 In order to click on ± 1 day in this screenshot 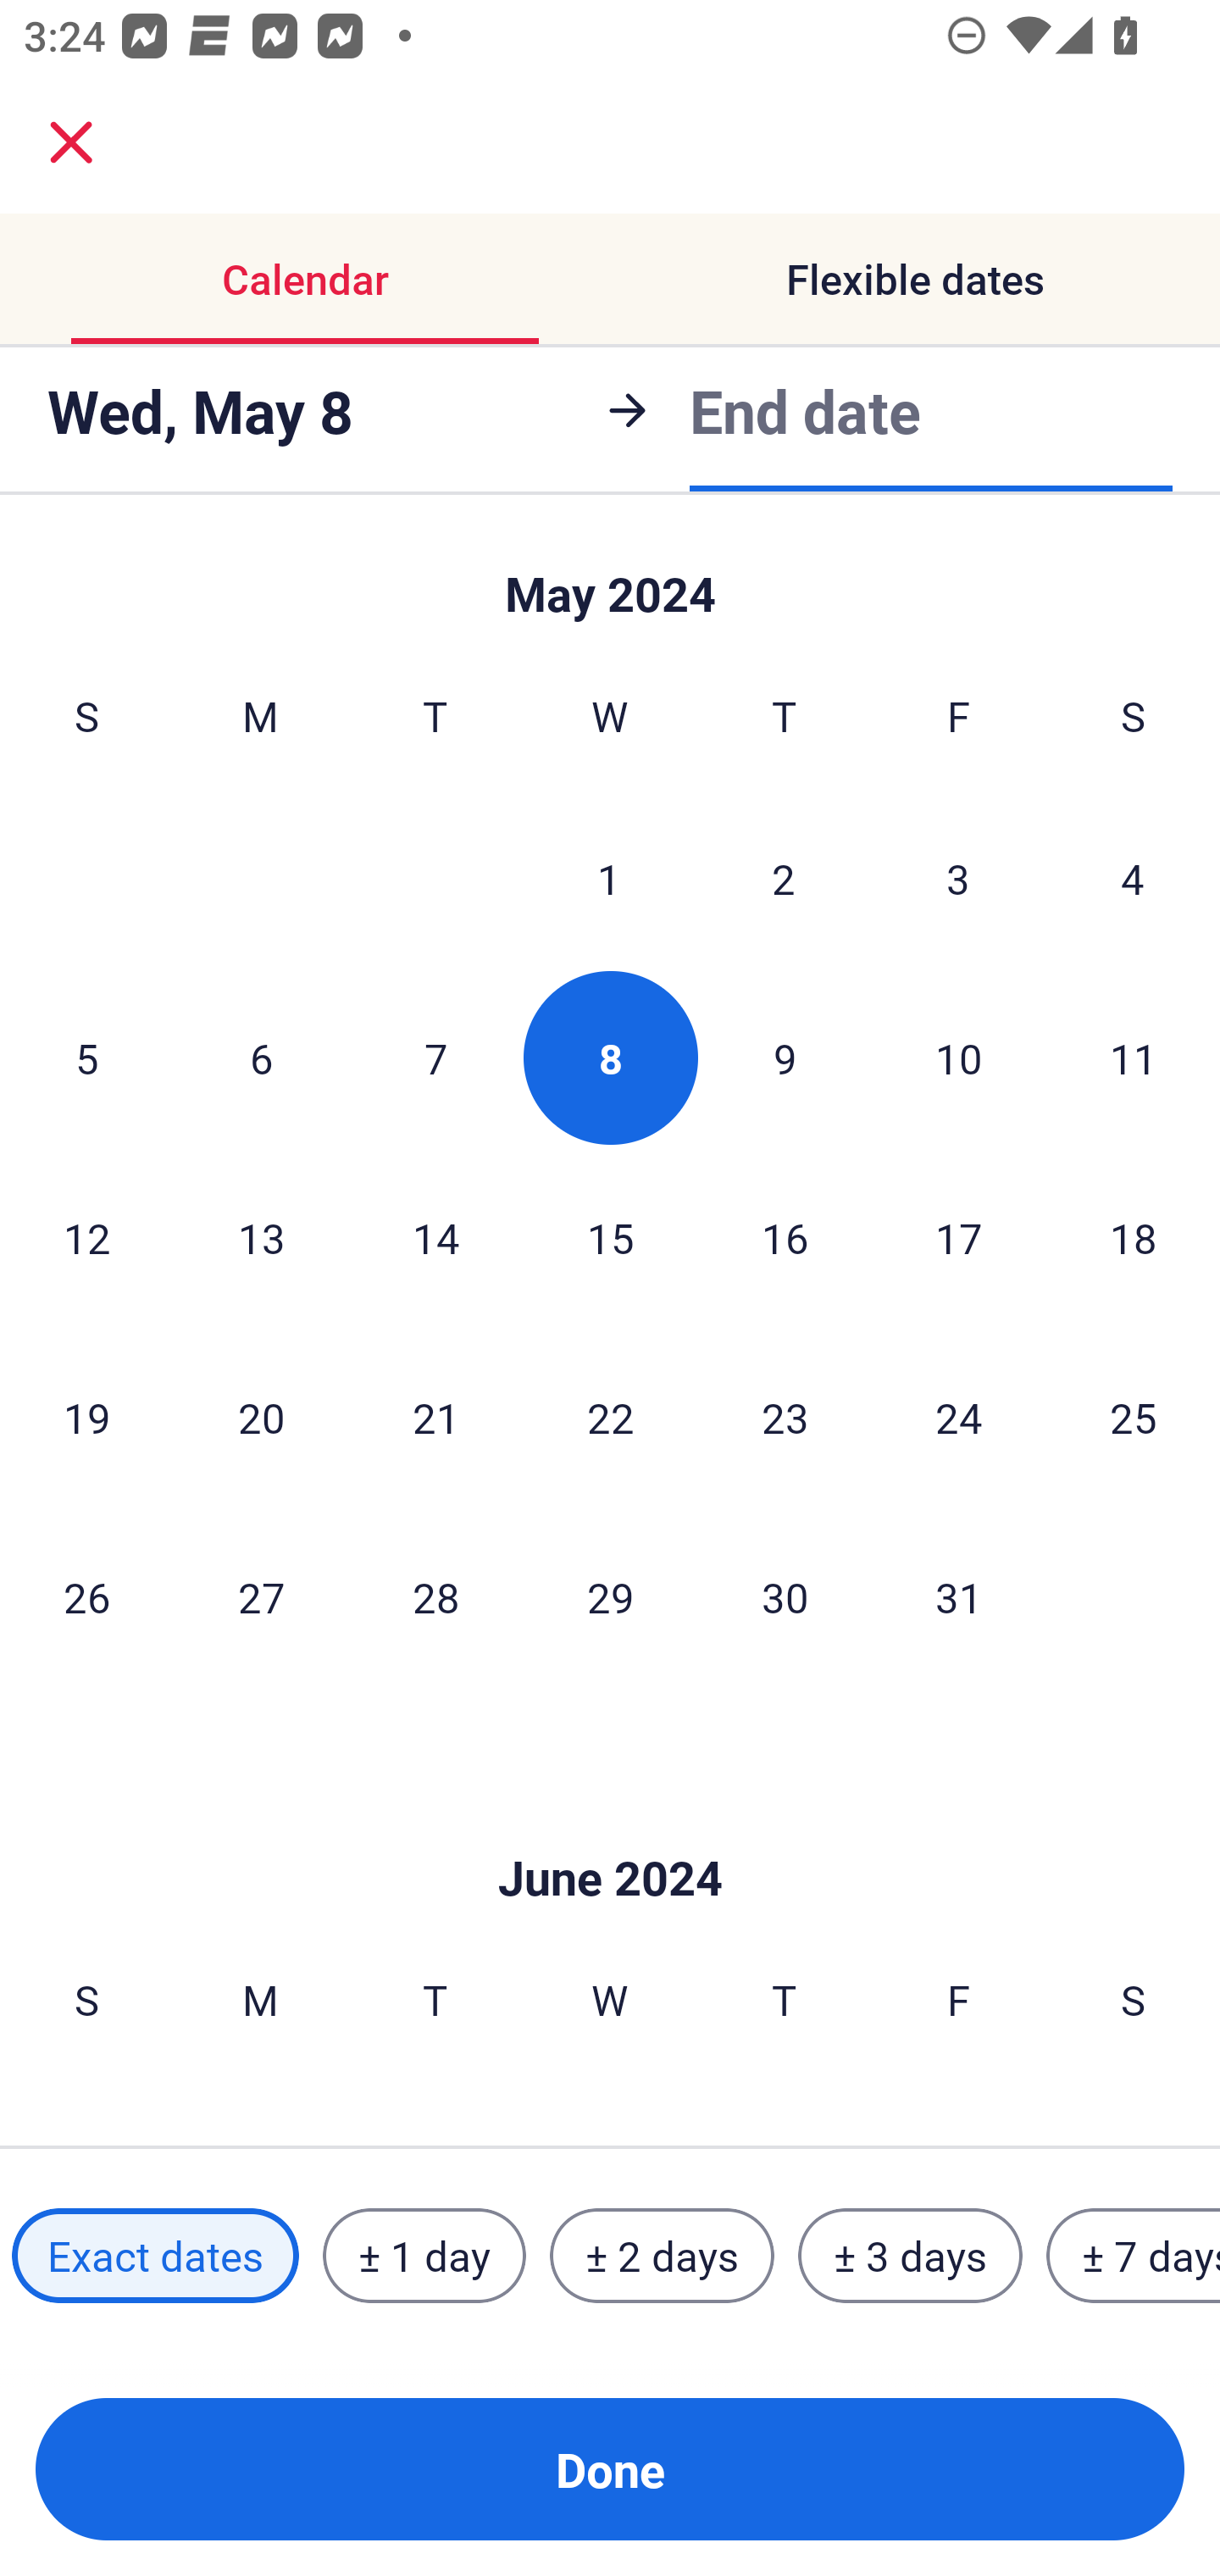, I will do `click(424, 2255)`.